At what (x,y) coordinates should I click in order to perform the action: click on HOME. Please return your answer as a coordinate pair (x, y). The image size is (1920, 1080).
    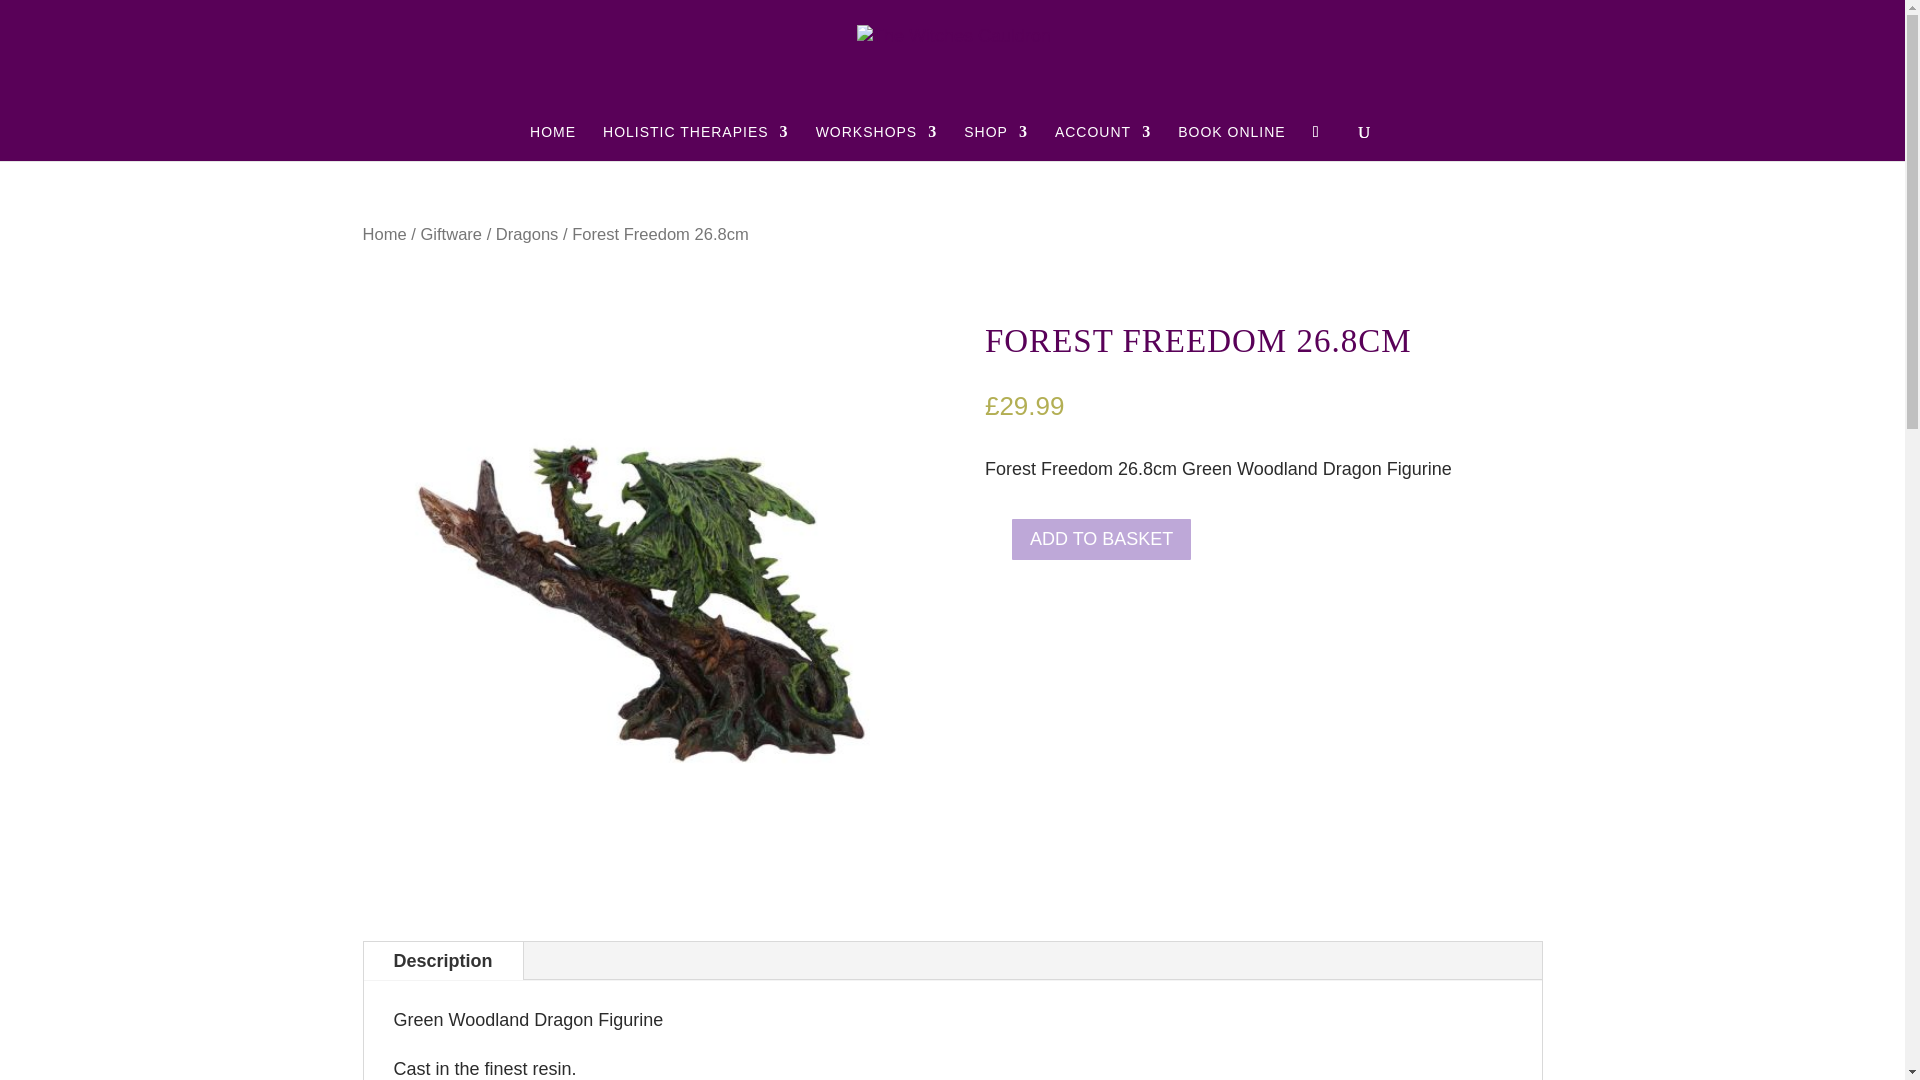
    Looking at the image, I should click on (552, 142).